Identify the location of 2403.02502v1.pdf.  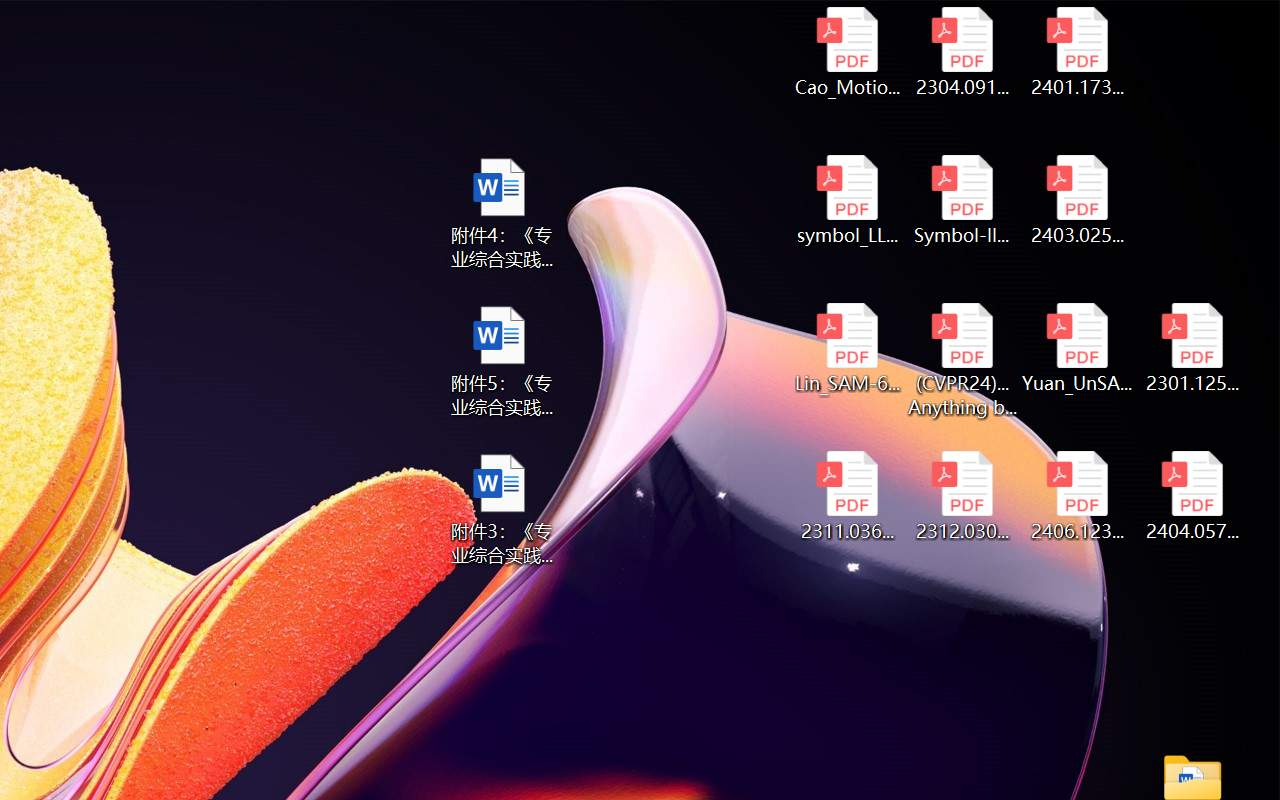
(1078, 200).